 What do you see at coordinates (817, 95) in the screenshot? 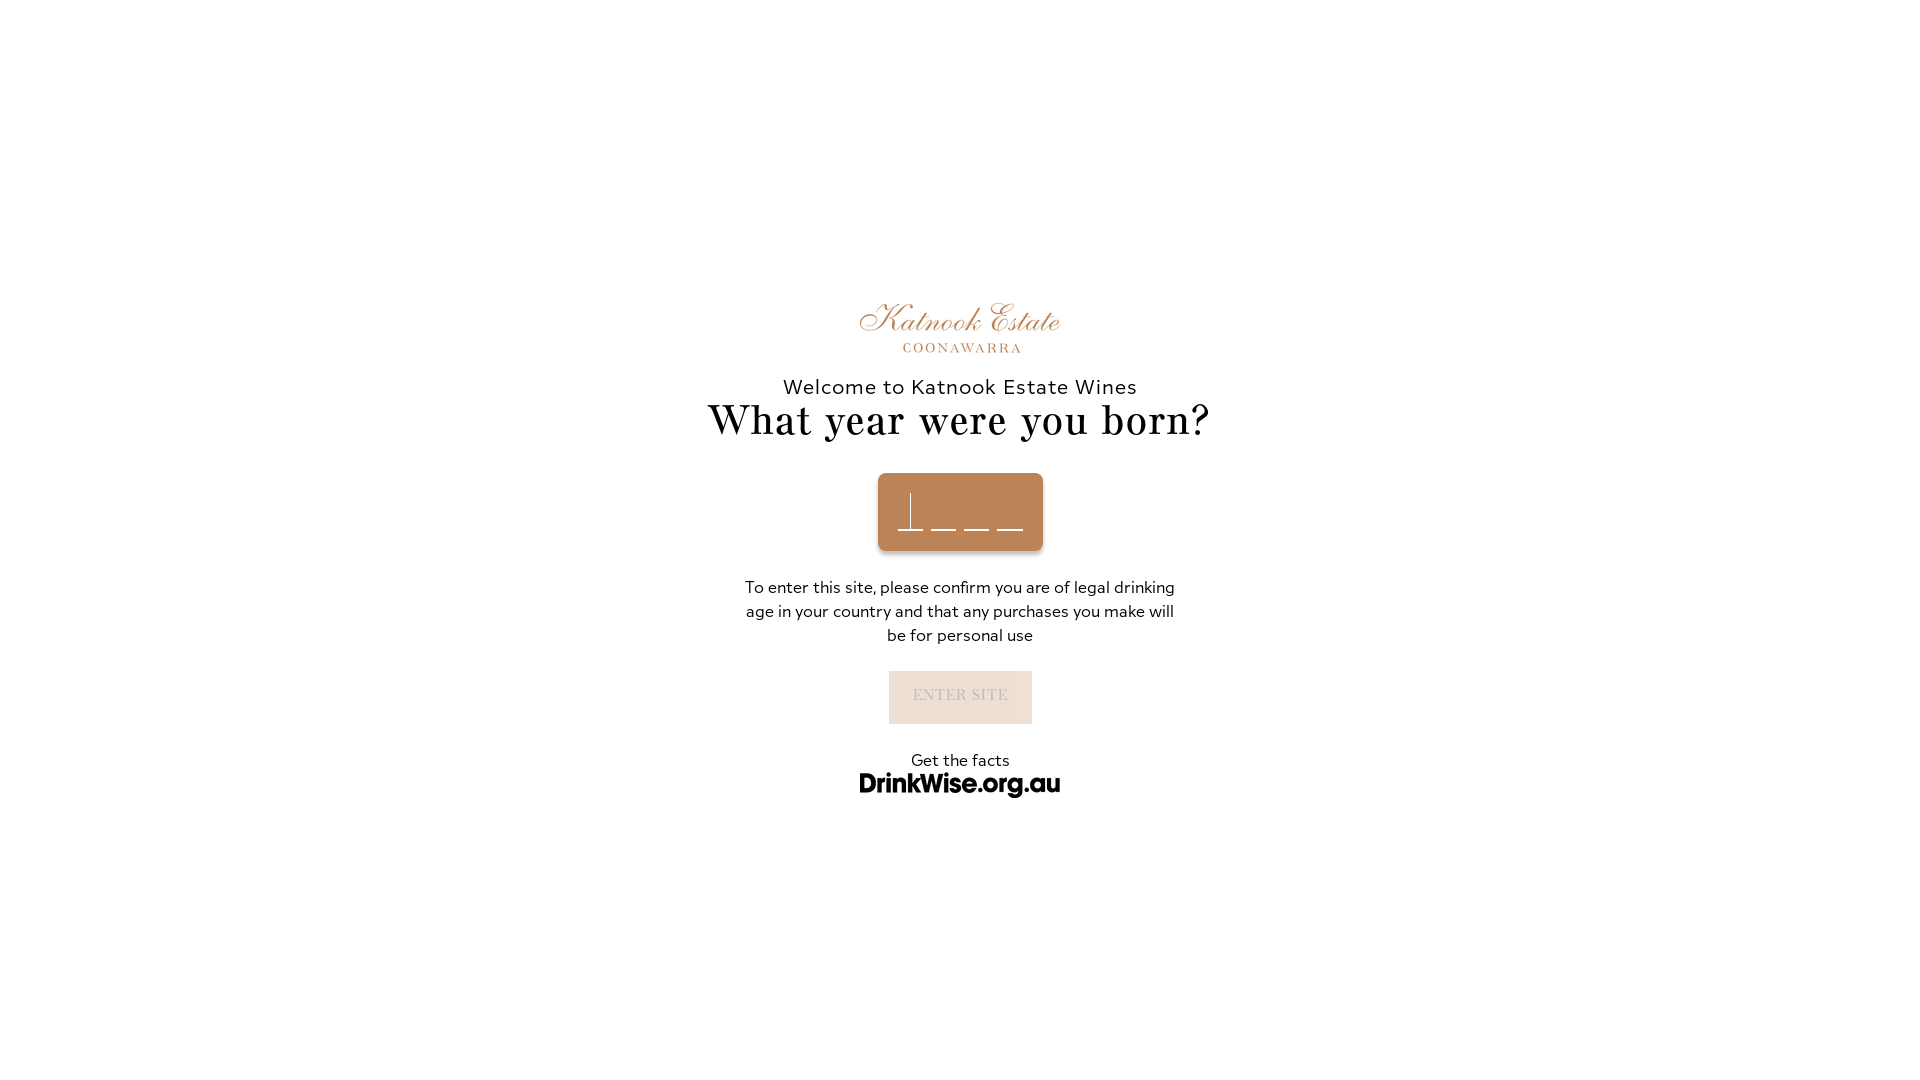
I see `Cellar Door` at bounding box center [817, 95].